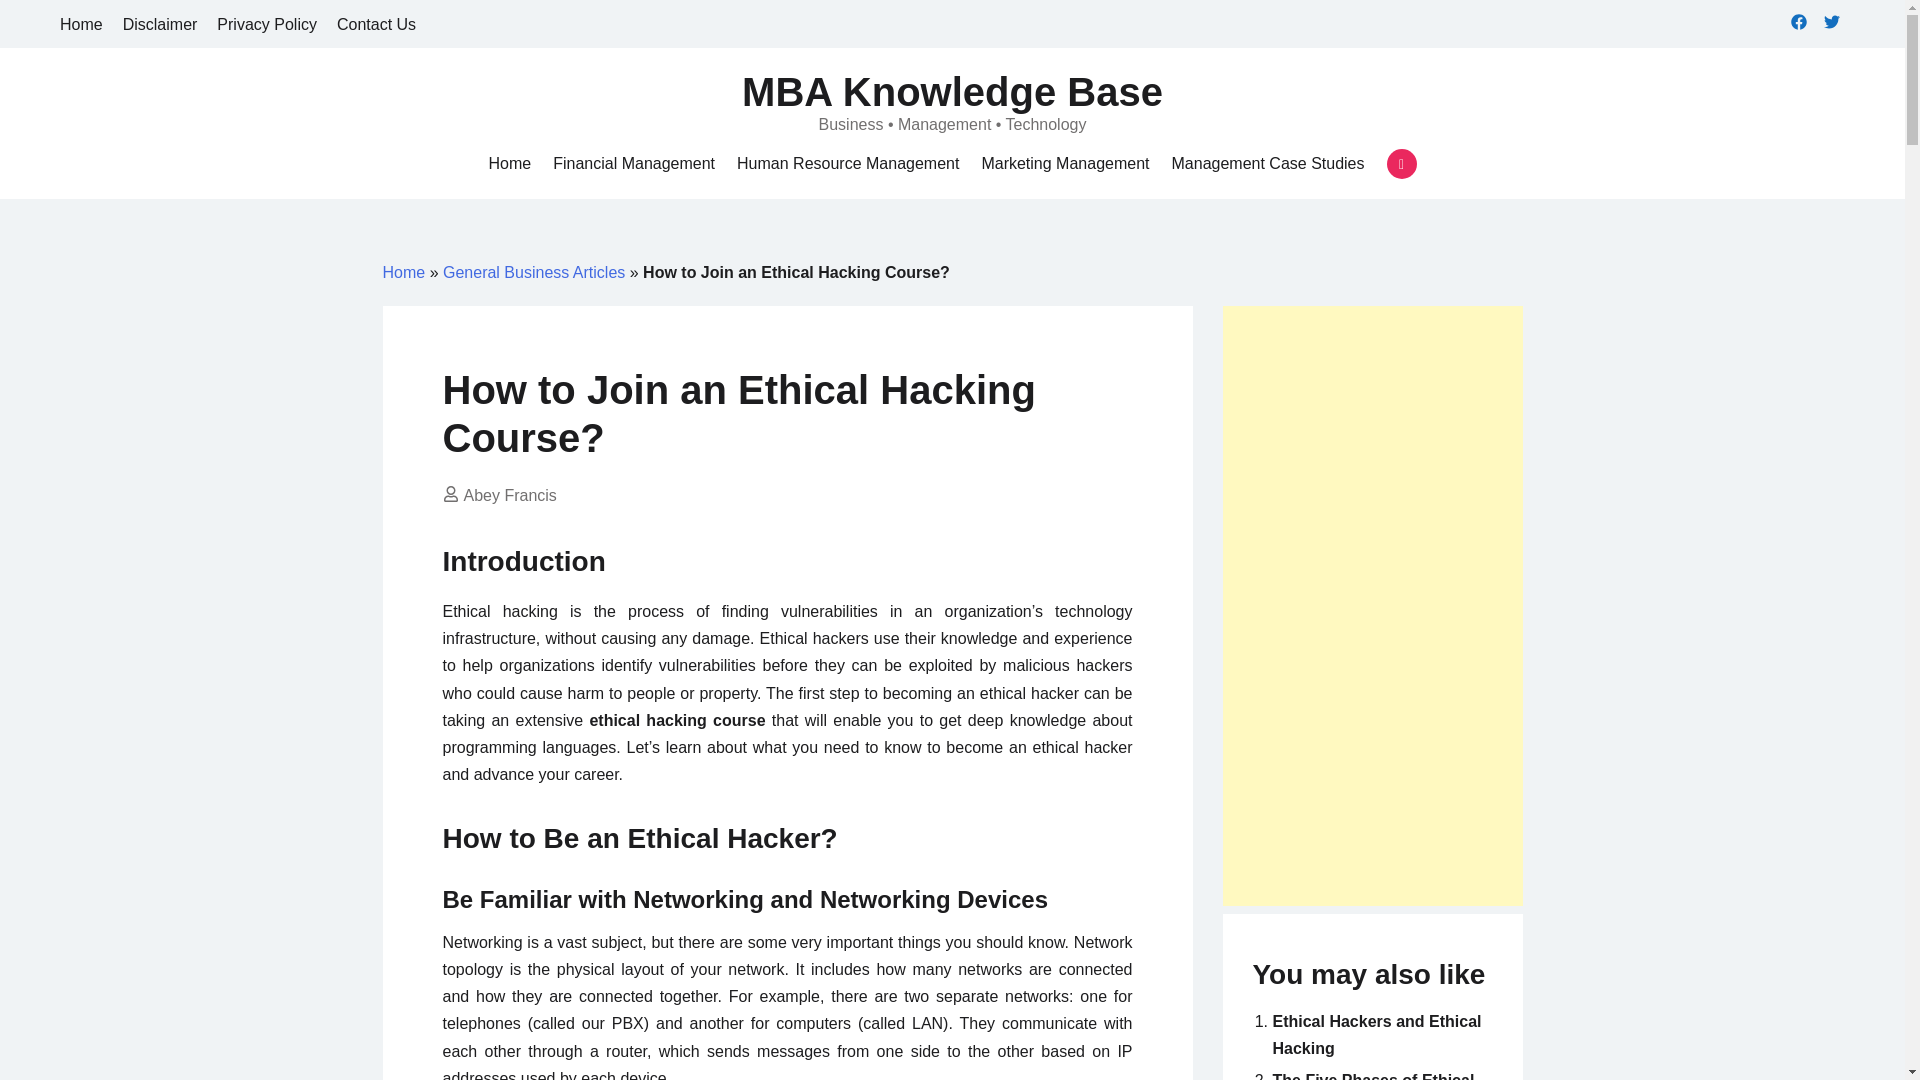 Image resolution: width=1920 pixels, height=1080 pixels. Describe the element at coordinates (266, 24) in the screenshot. I see `Privacy Policy` at that location.